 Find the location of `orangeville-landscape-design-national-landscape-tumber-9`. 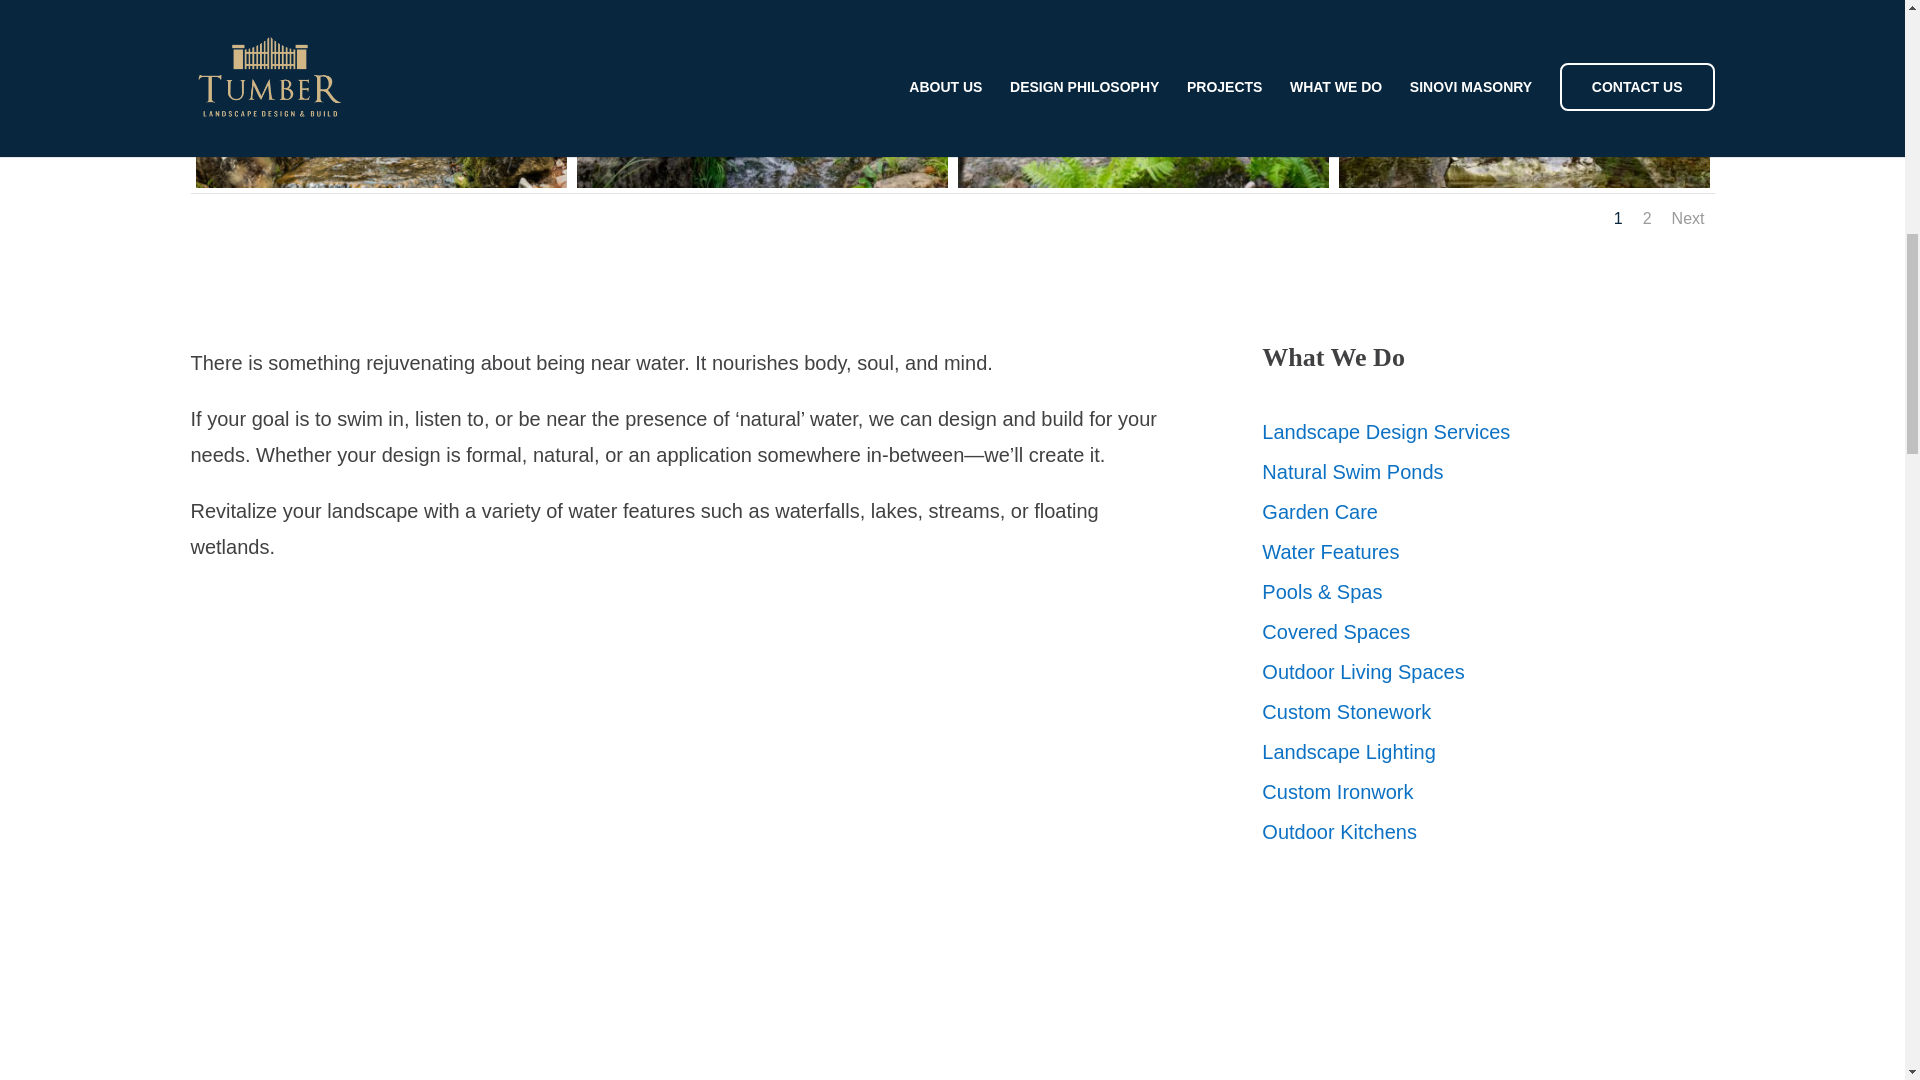

orangeville-landscape-design-national-landscape-tumber-9 is located at coordinates (761, 180).